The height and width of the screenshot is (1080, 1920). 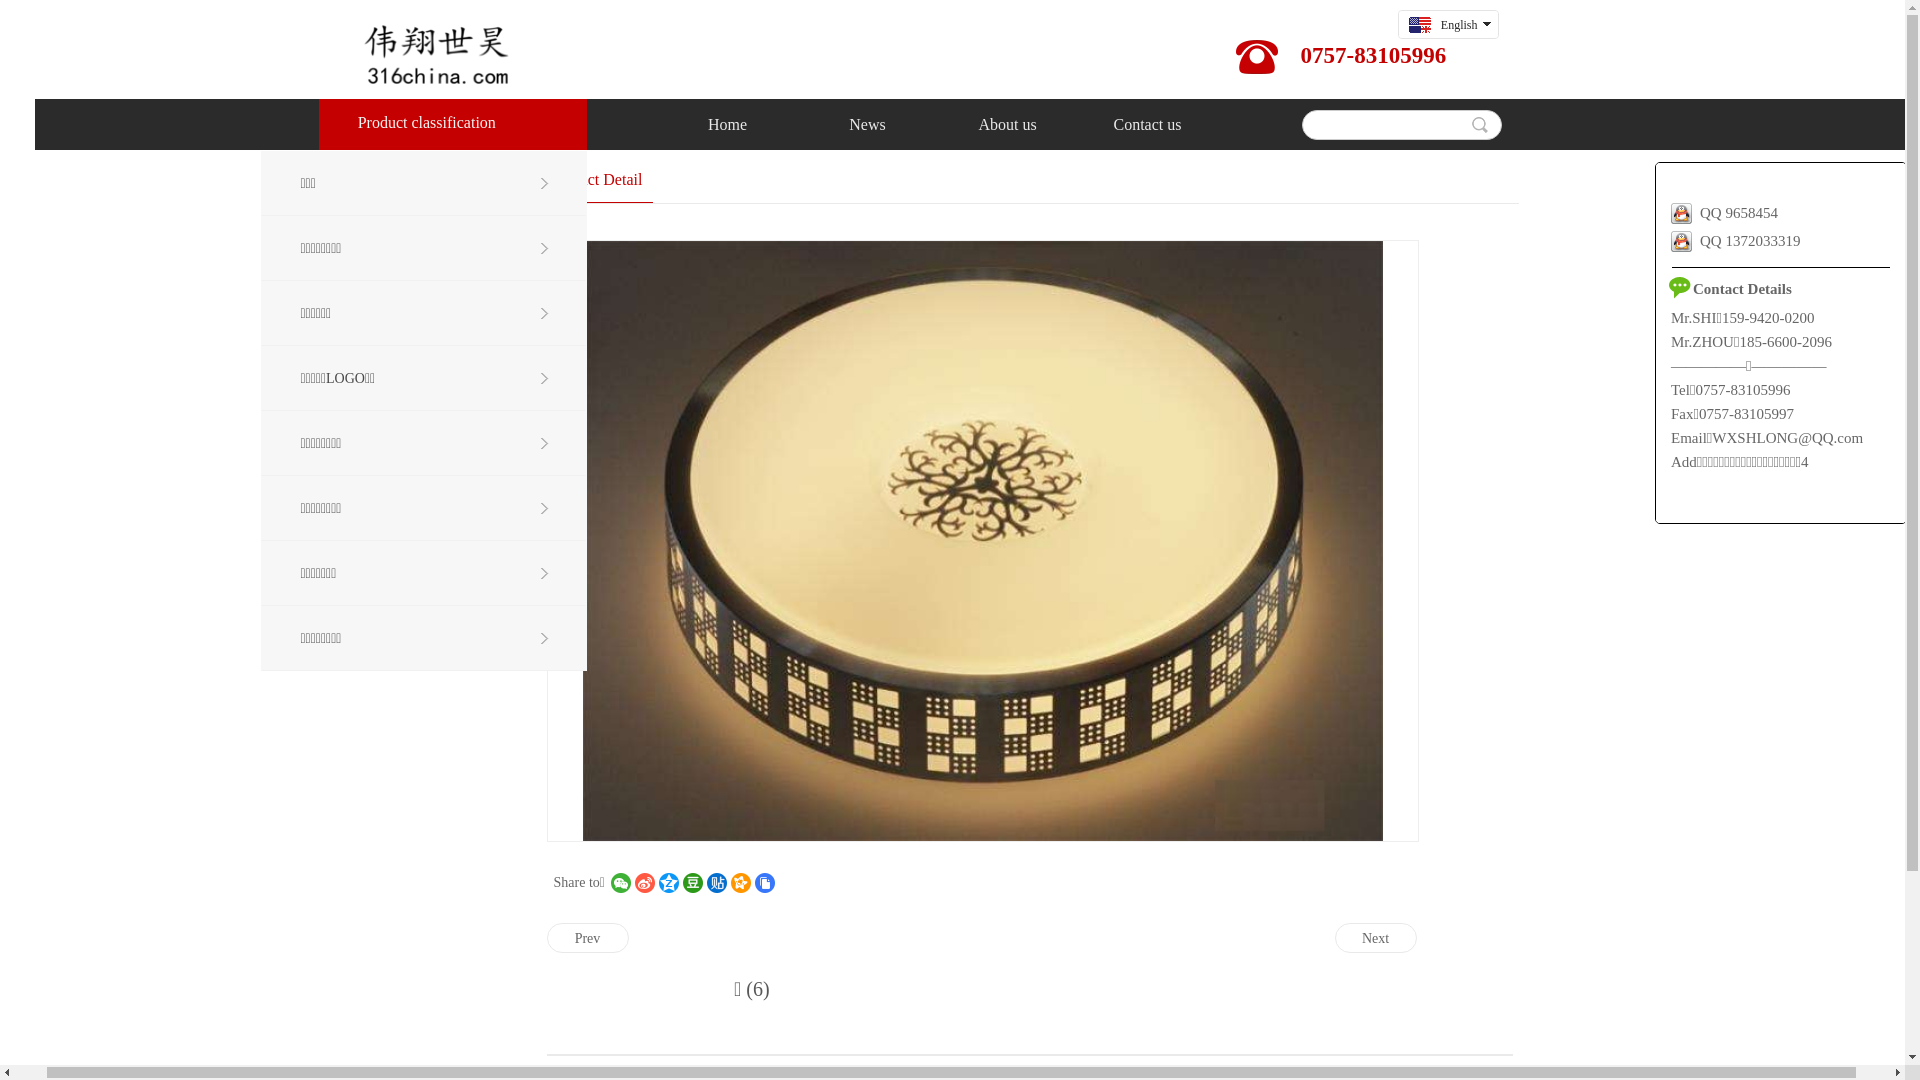 I want to click on Share to Sina Weibo, so click(x=679, y=883).